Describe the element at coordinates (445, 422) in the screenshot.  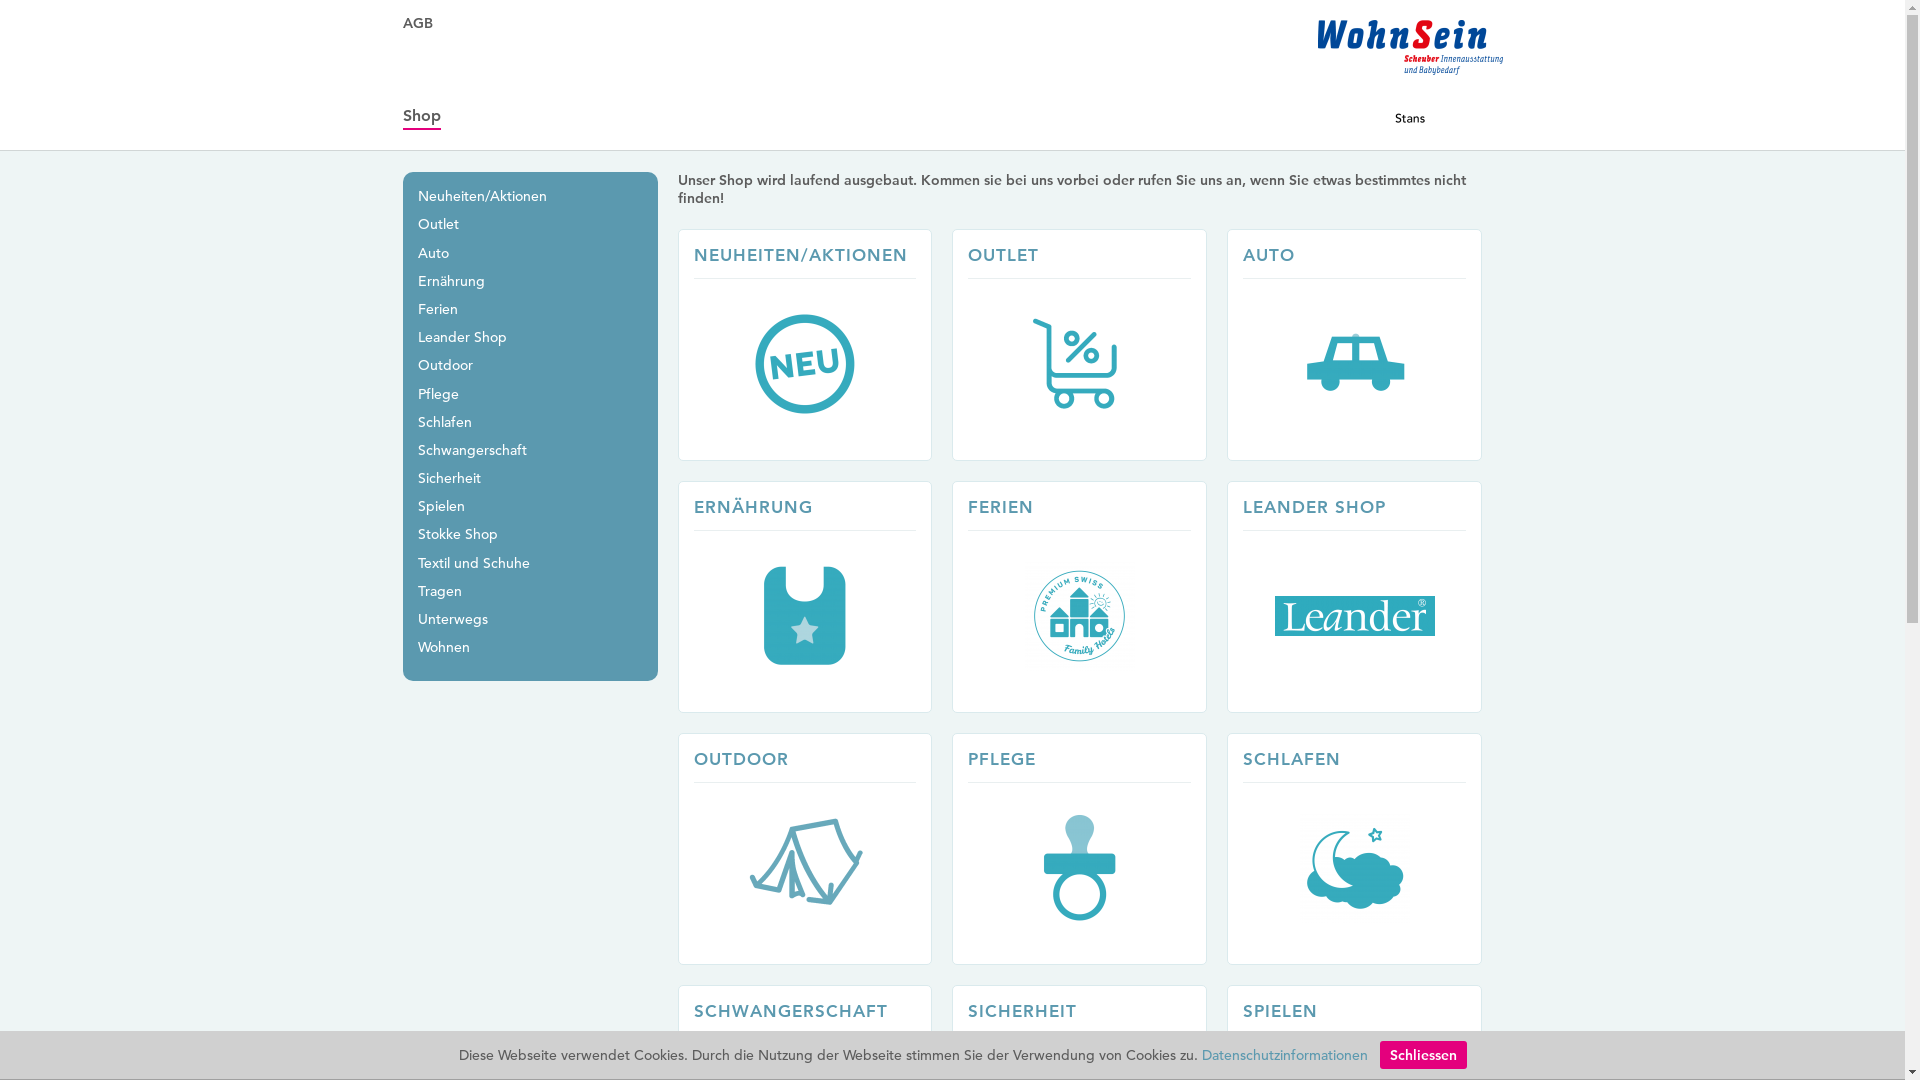
I see `Schlafen` at that location.